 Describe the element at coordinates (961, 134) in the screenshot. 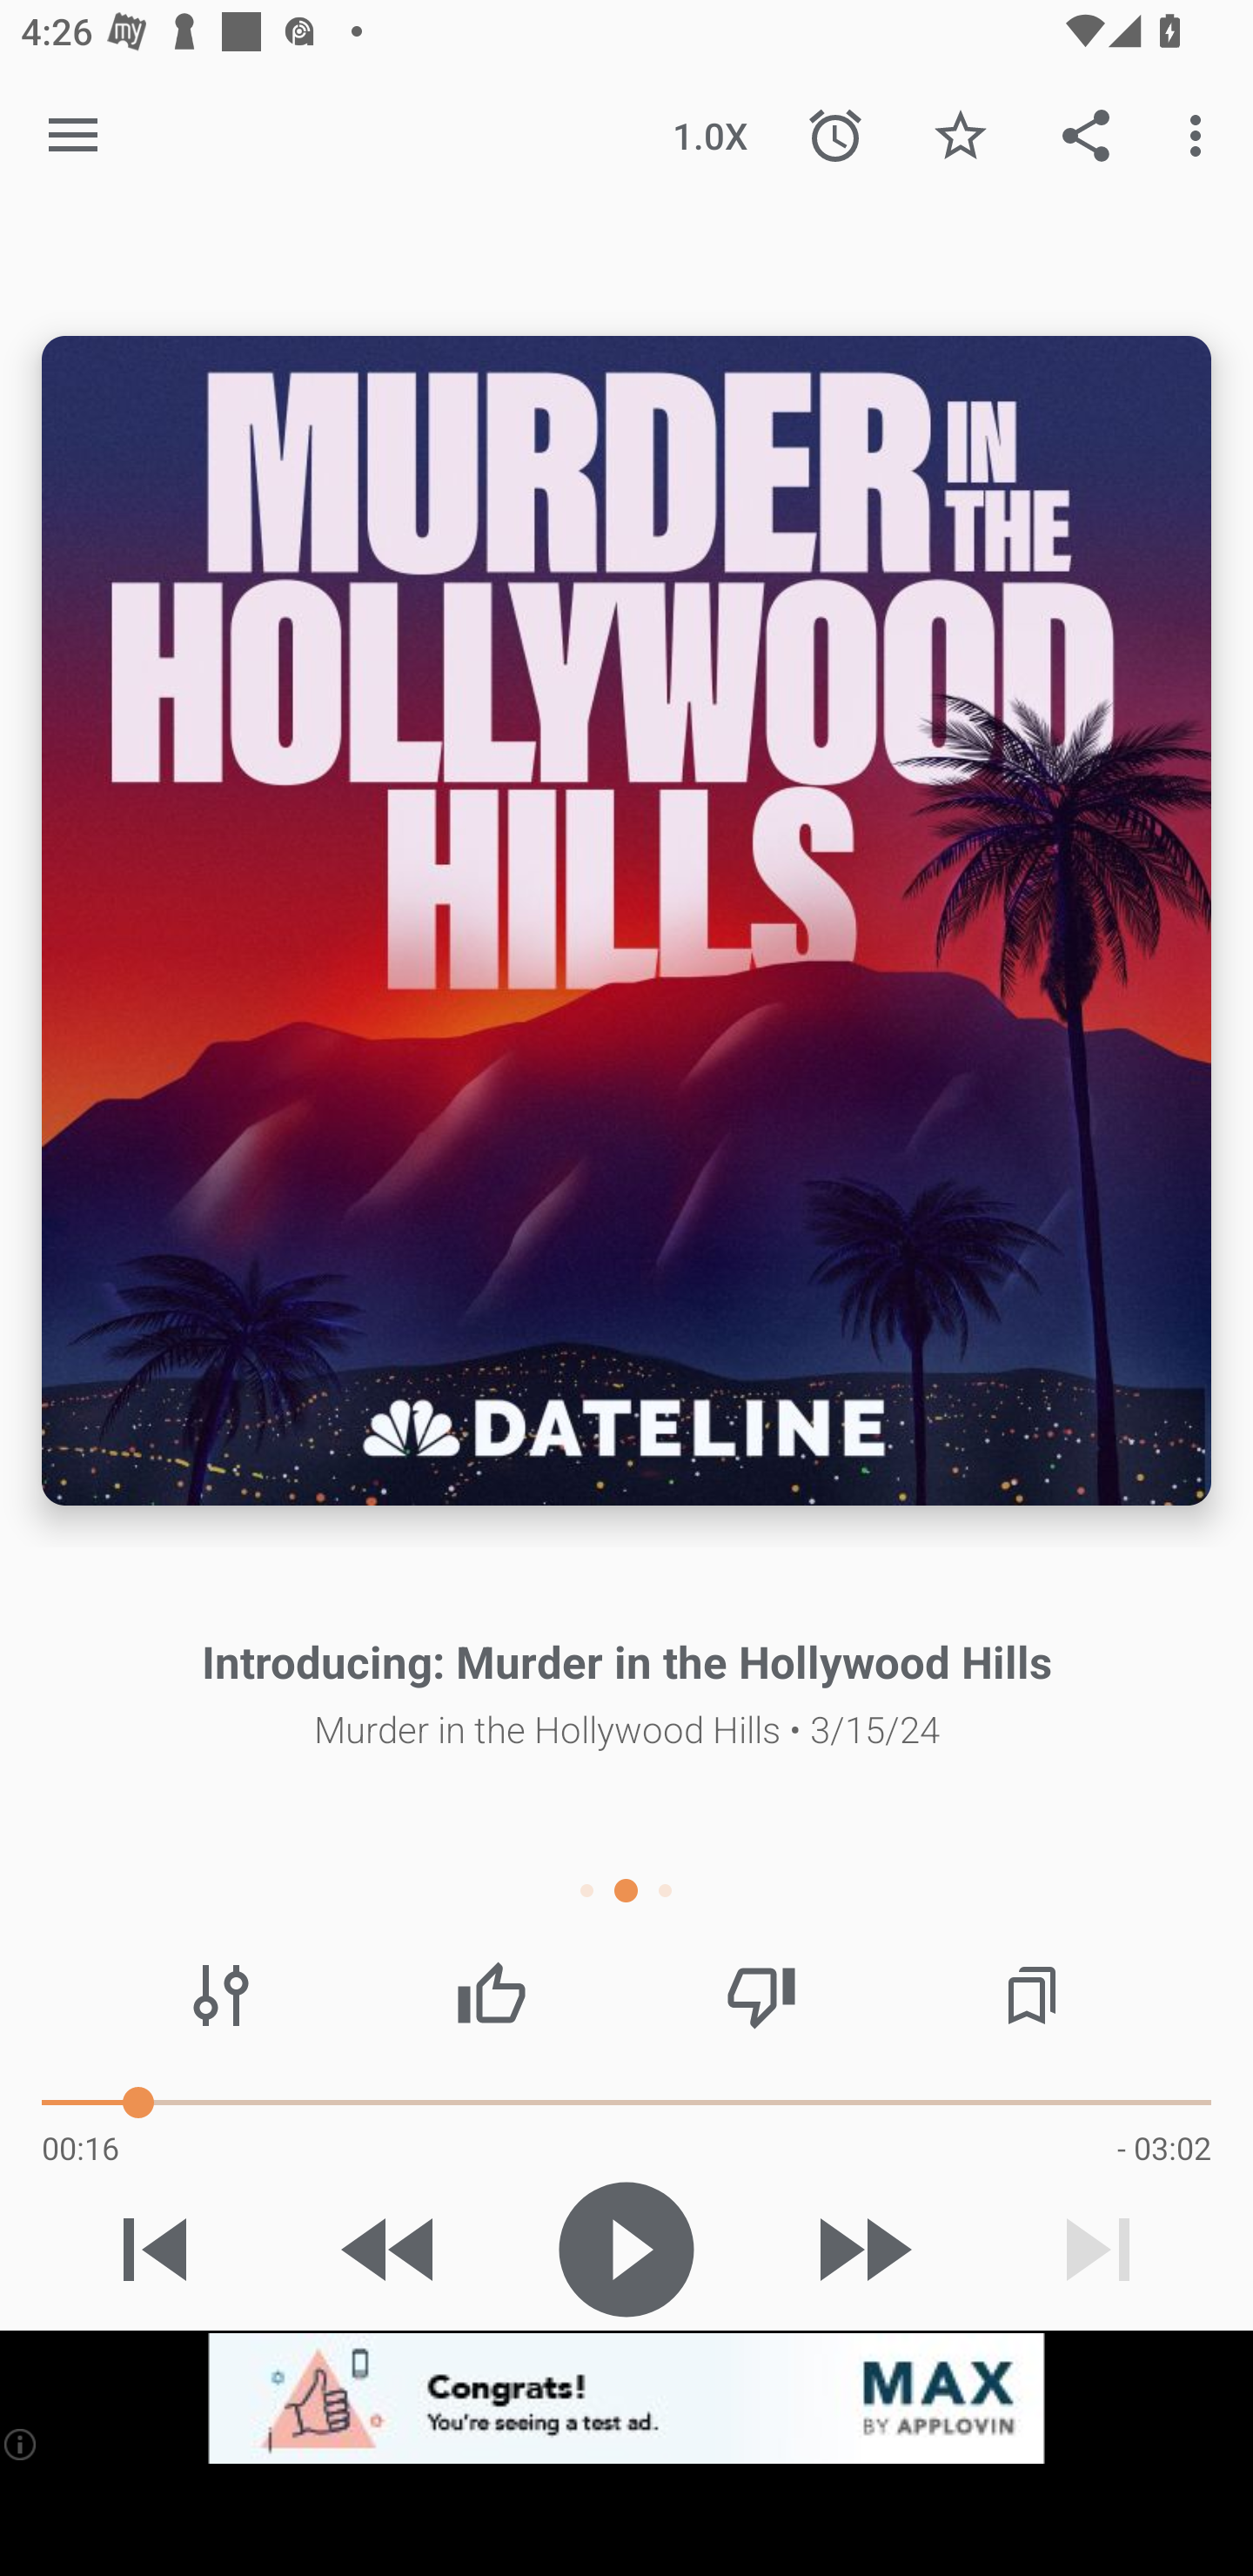

I see `Favorite` at that location.